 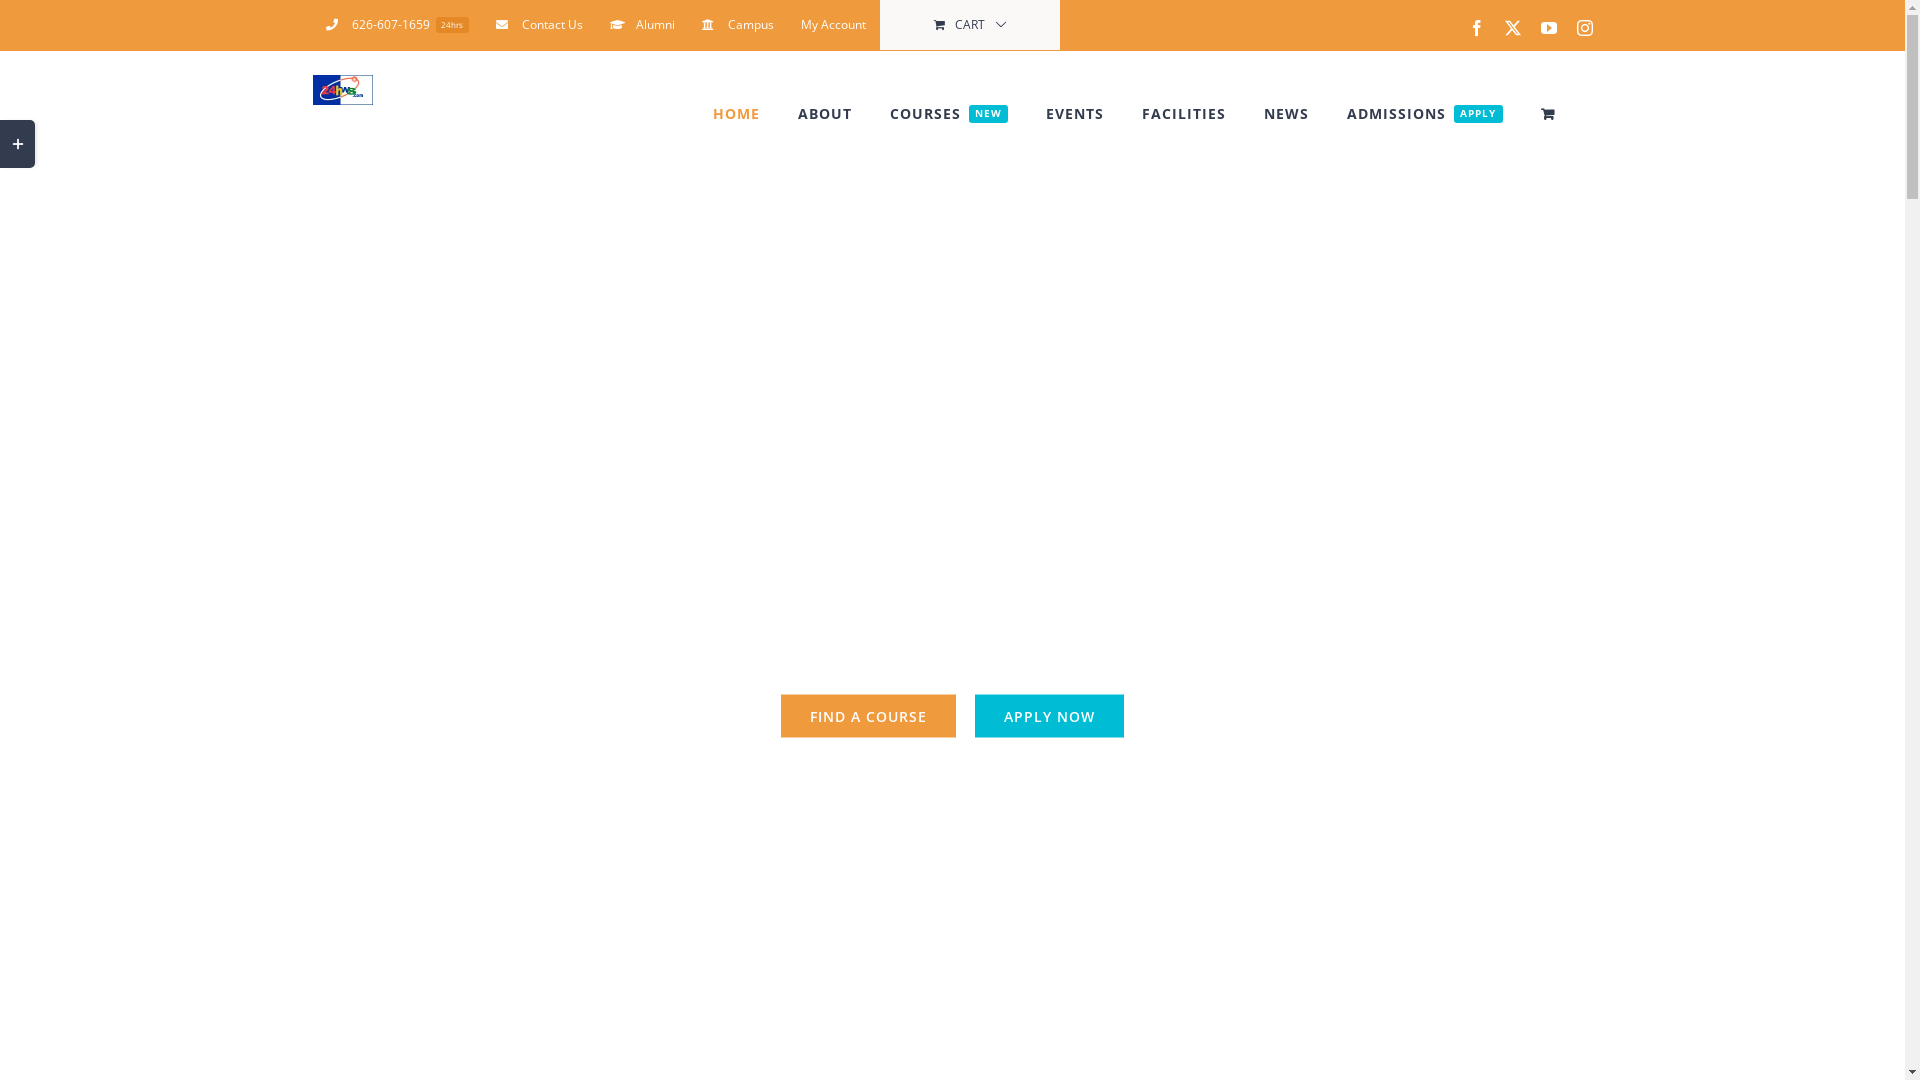 What do you see at coordinates (1477, 28) in the screenshot?
I see `Facebook` at bounding box center [1477, 28].